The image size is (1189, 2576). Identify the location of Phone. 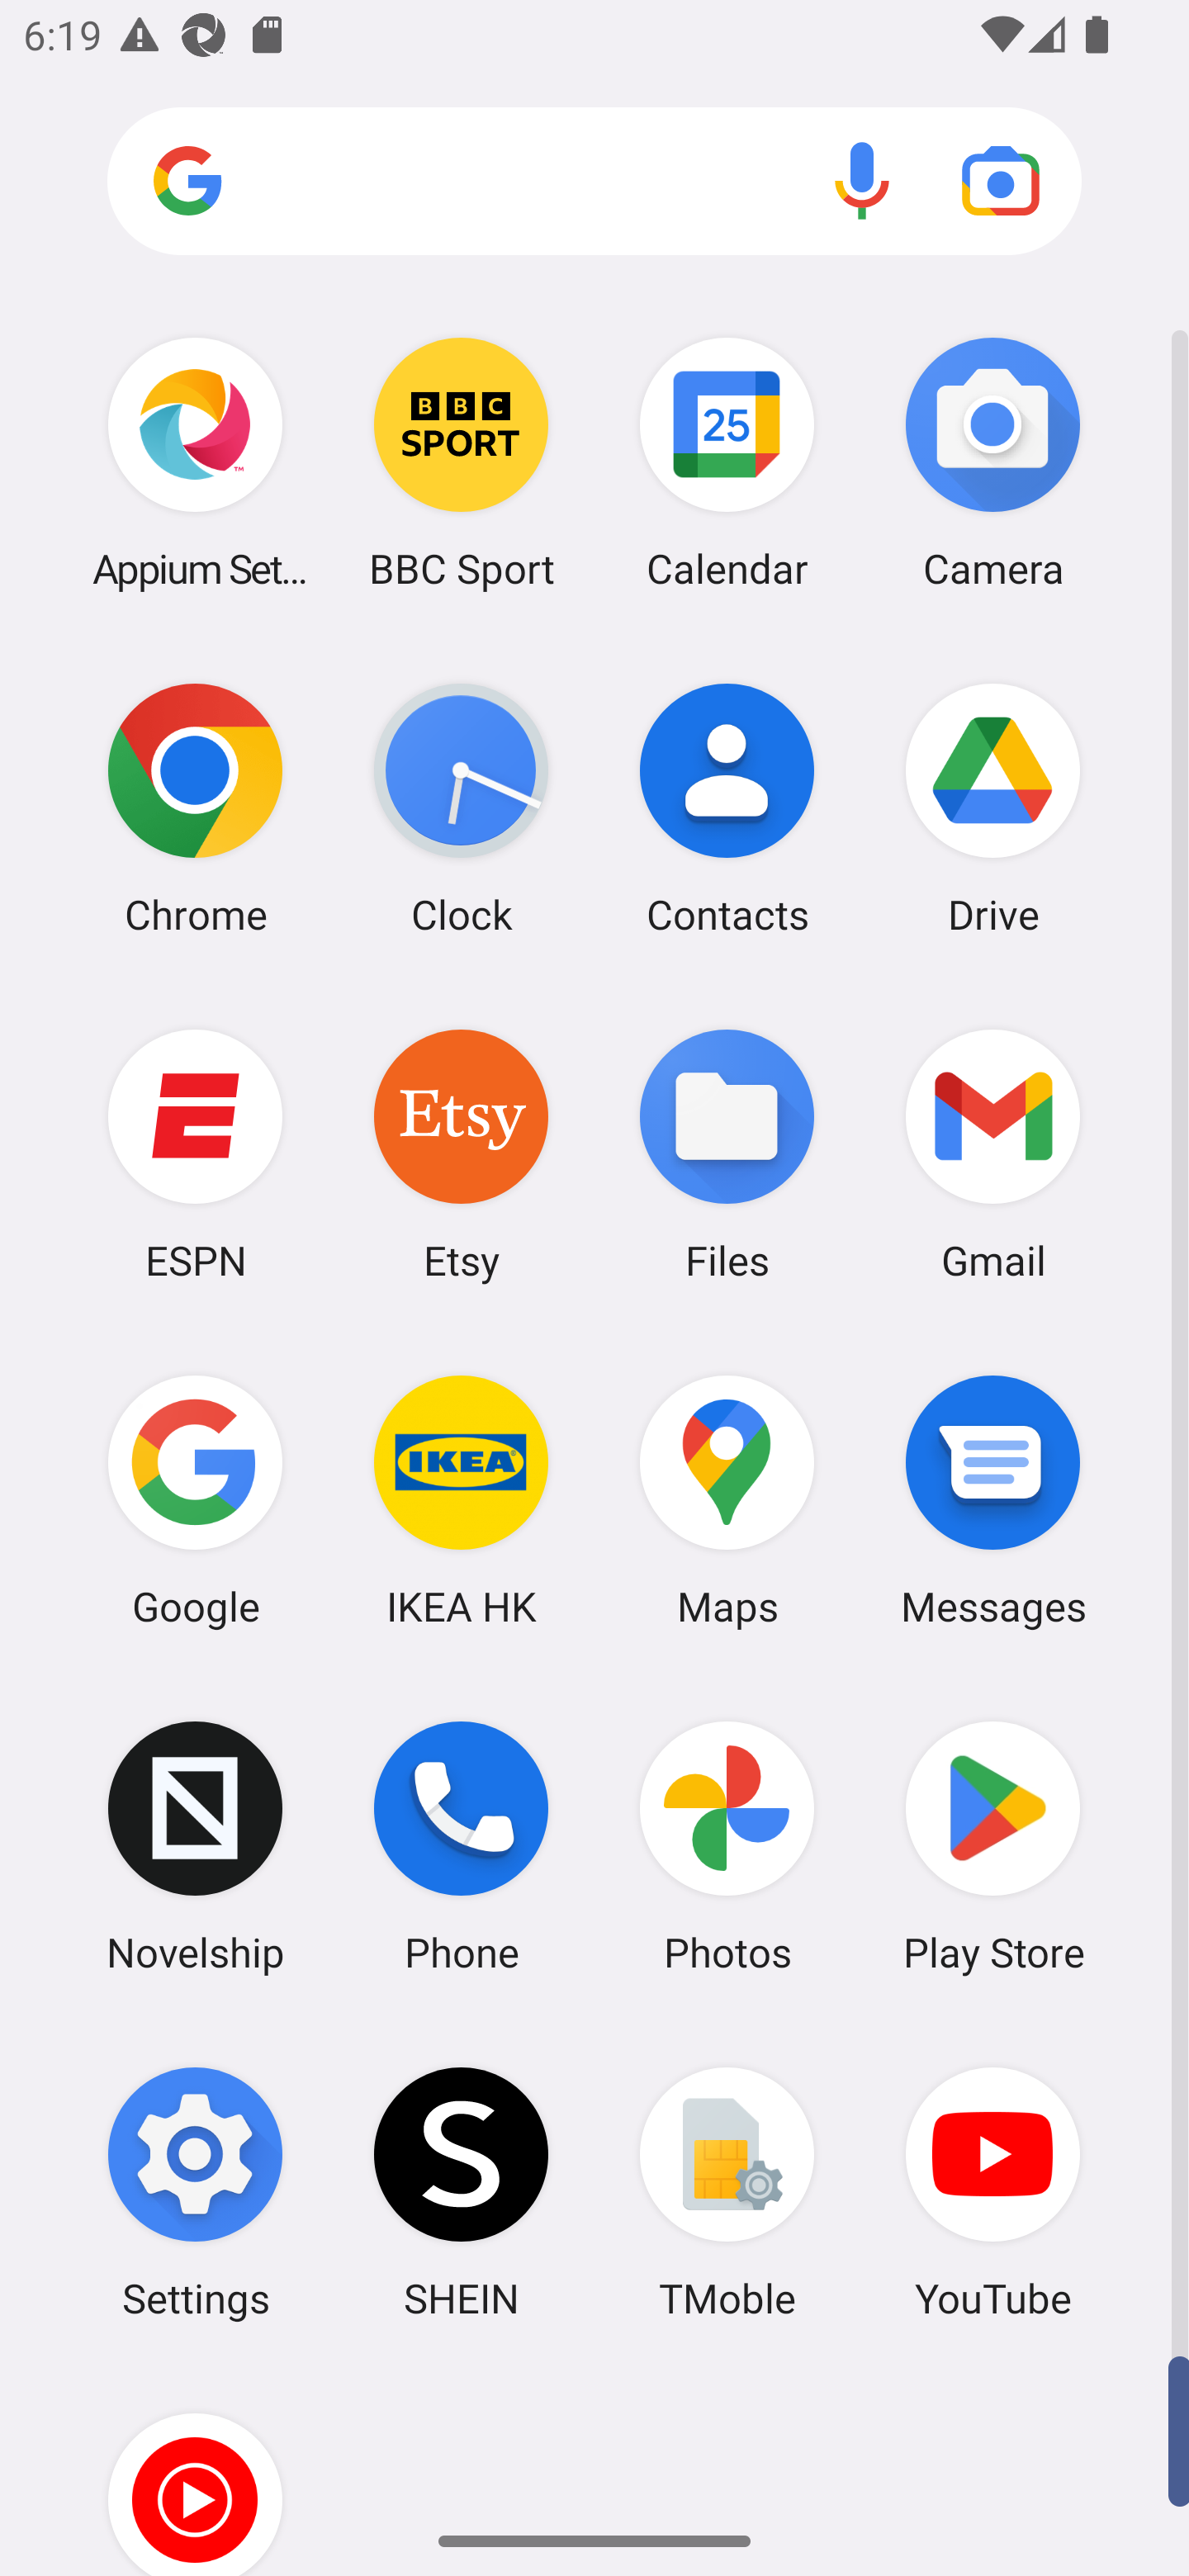
(461, 1847).